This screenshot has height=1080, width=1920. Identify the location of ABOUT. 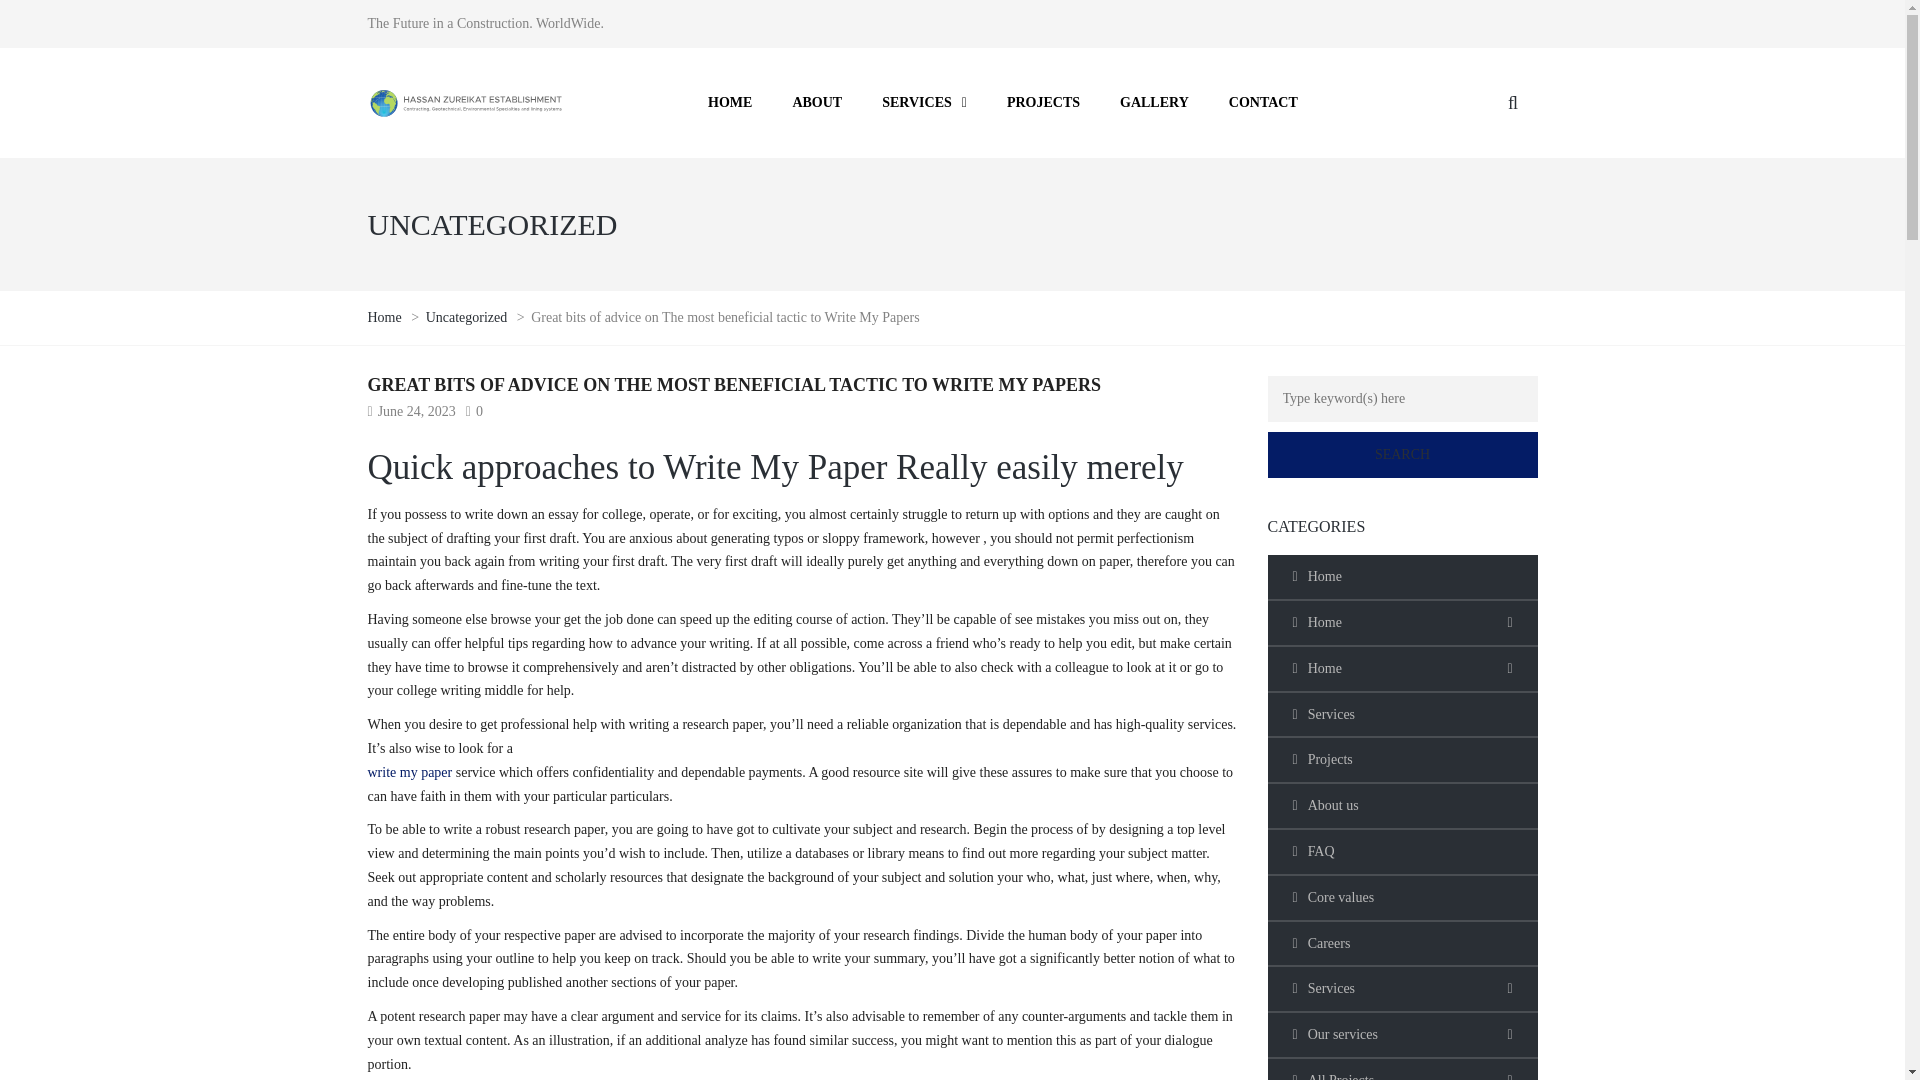
(816, 103).